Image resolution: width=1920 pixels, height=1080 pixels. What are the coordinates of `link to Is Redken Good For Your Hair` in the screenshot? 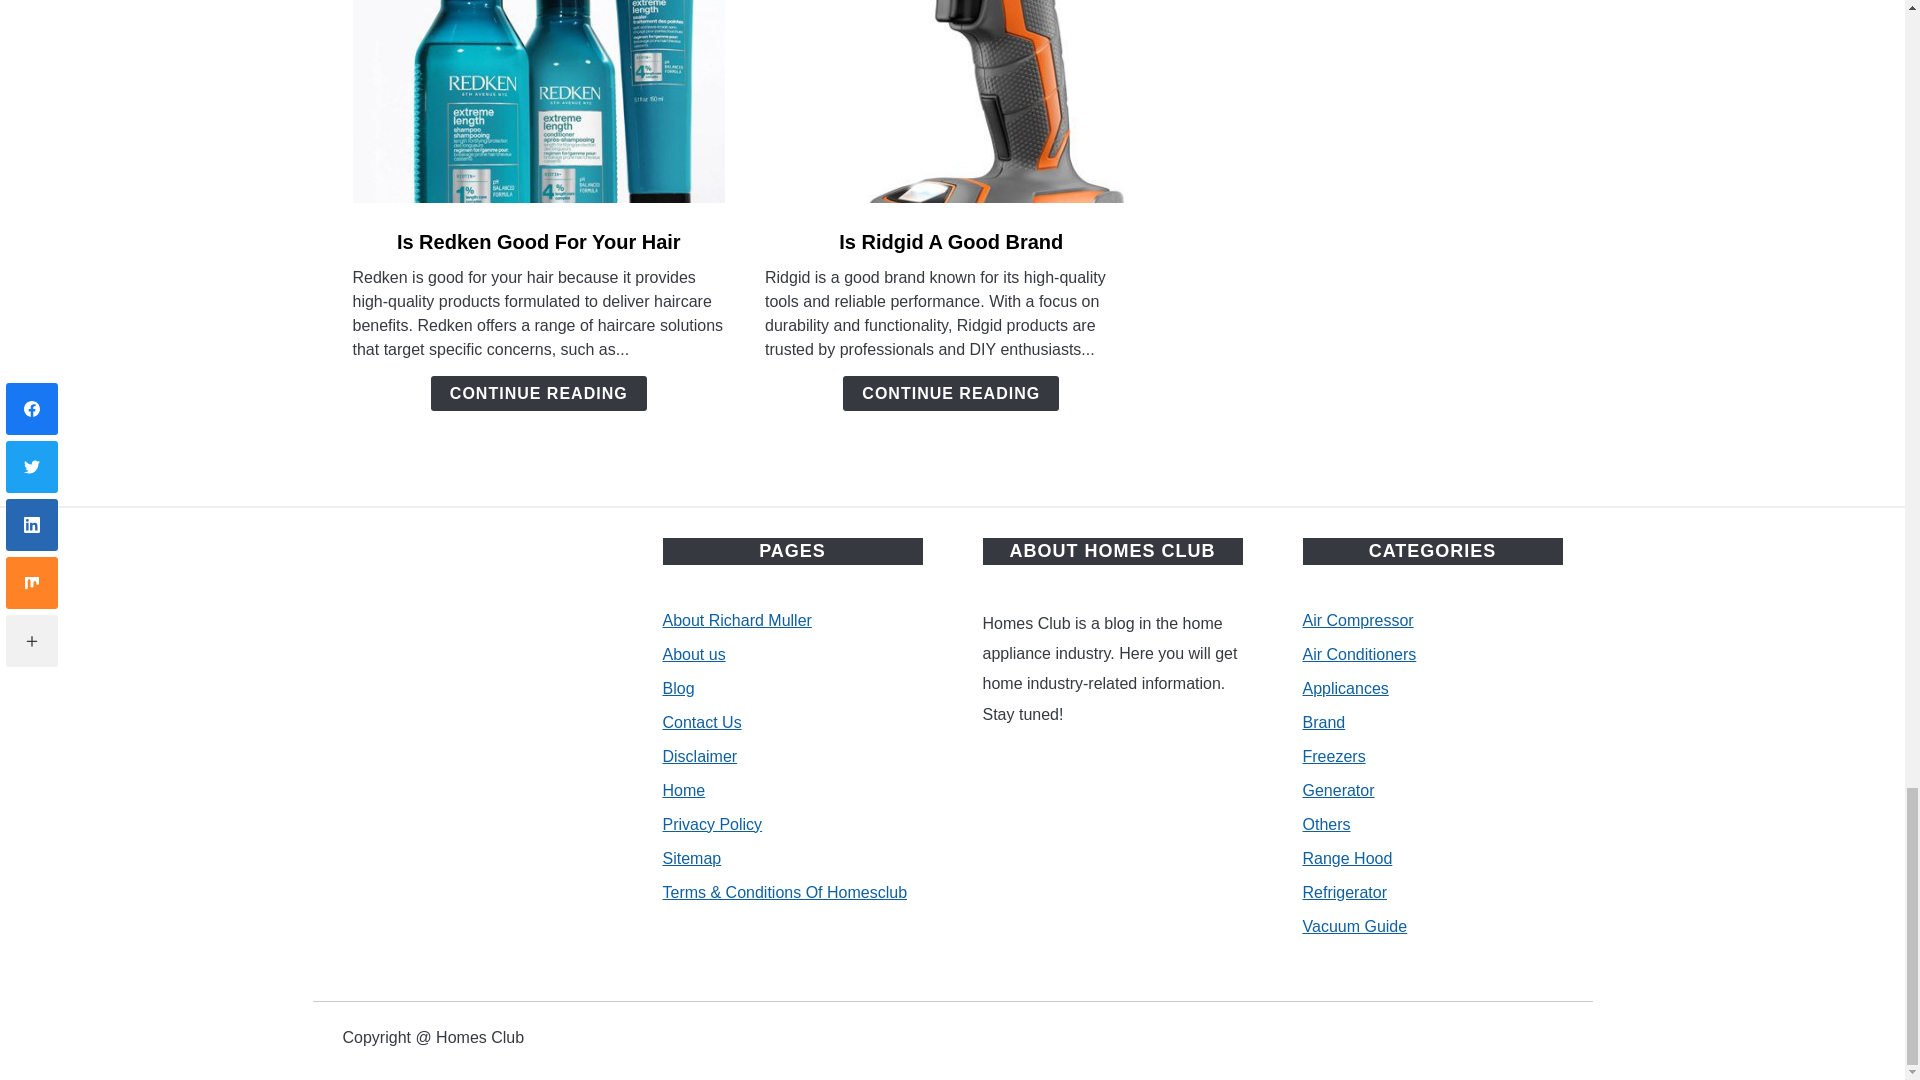 It's located at (538, 102).